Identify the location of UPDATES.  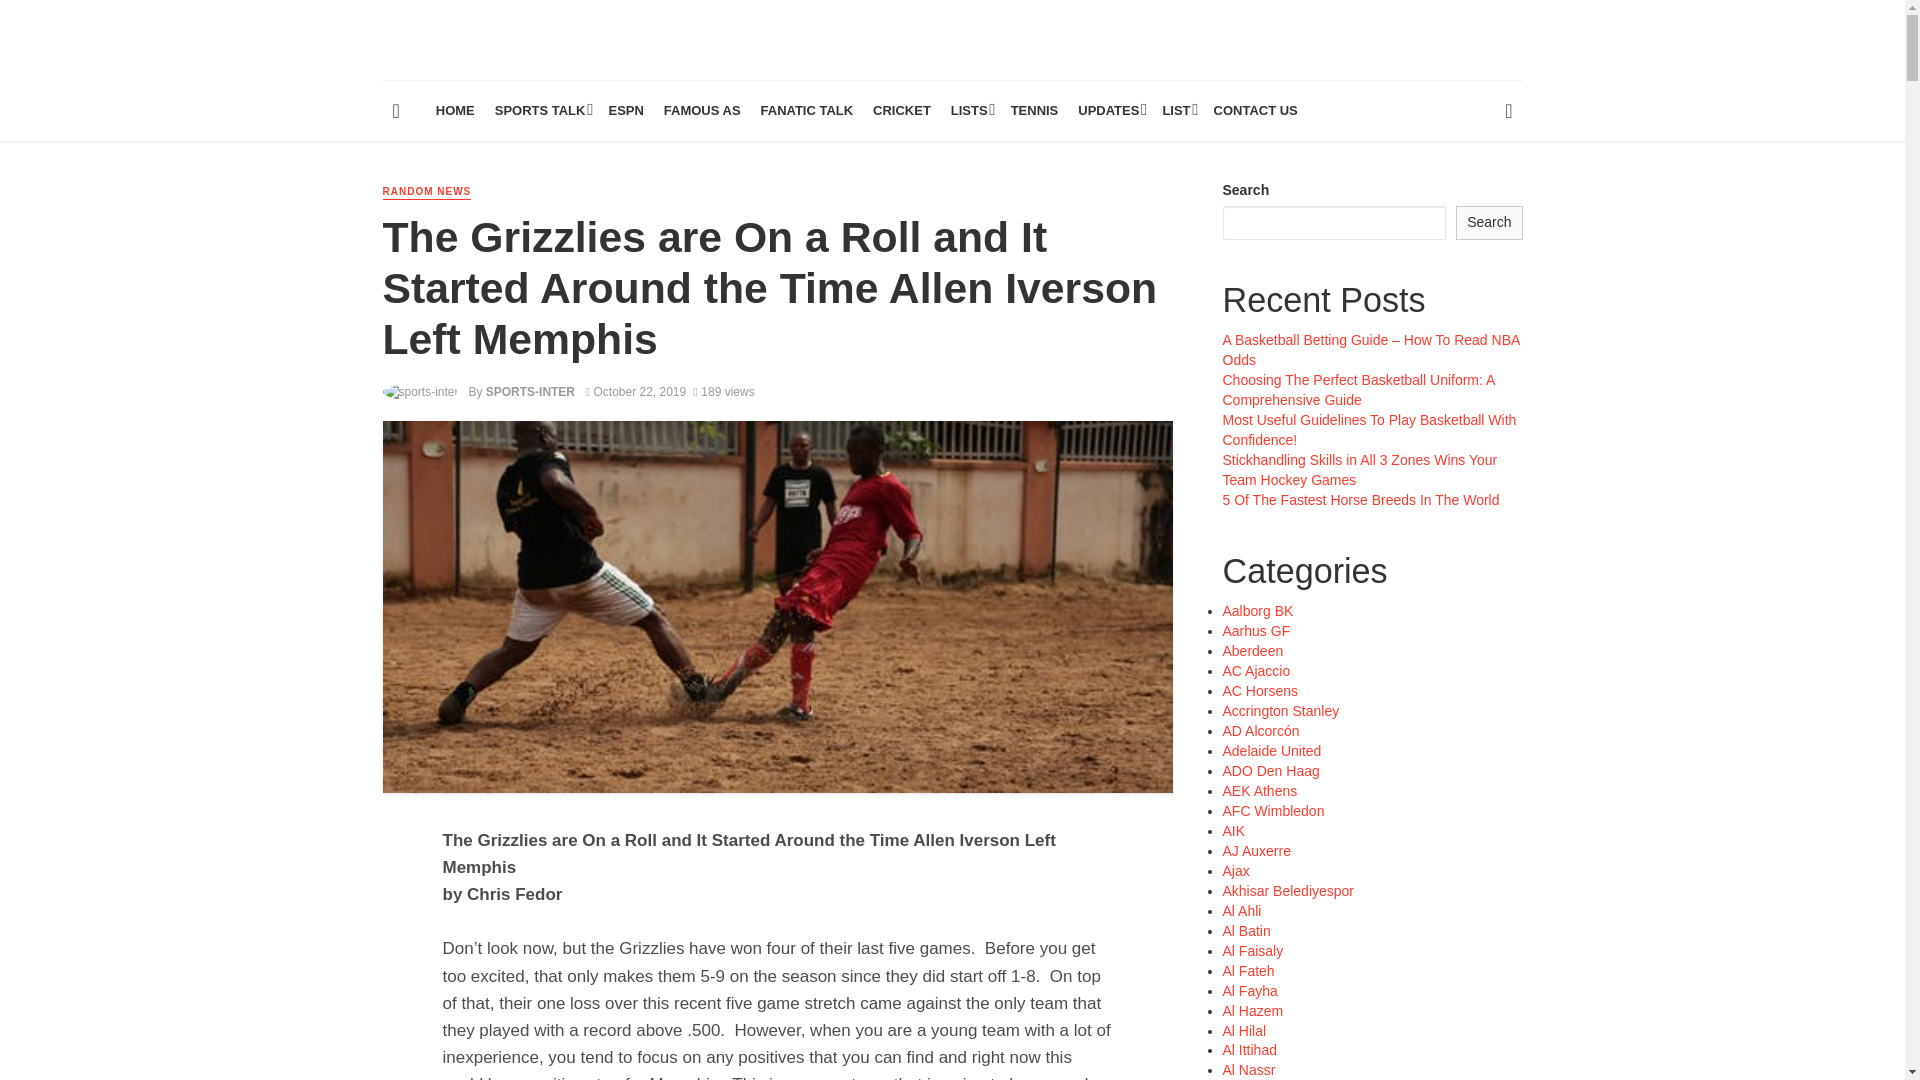
(1110, 111).